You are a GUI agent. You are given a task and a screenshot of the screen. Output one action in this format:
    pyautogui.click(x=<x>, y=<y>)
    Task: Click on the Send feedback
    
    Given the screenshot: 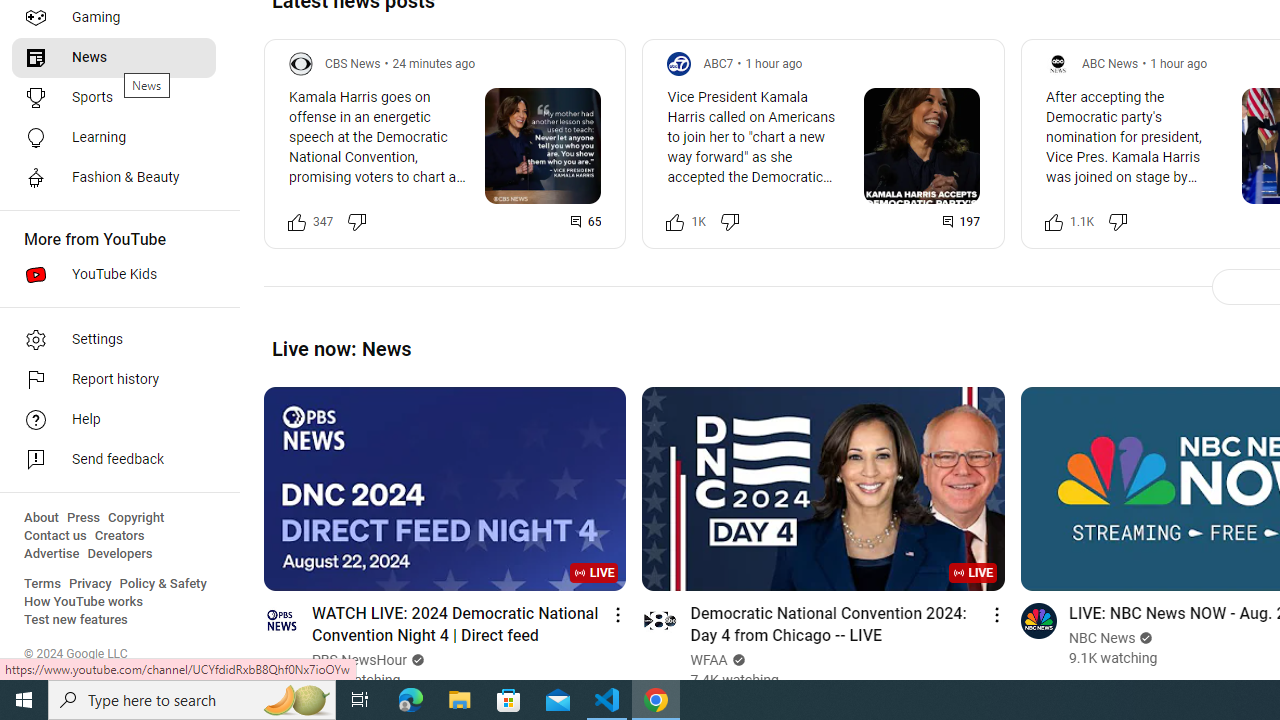 What is the action you would take?
    pyautogui.click(x=114, y=460)
    